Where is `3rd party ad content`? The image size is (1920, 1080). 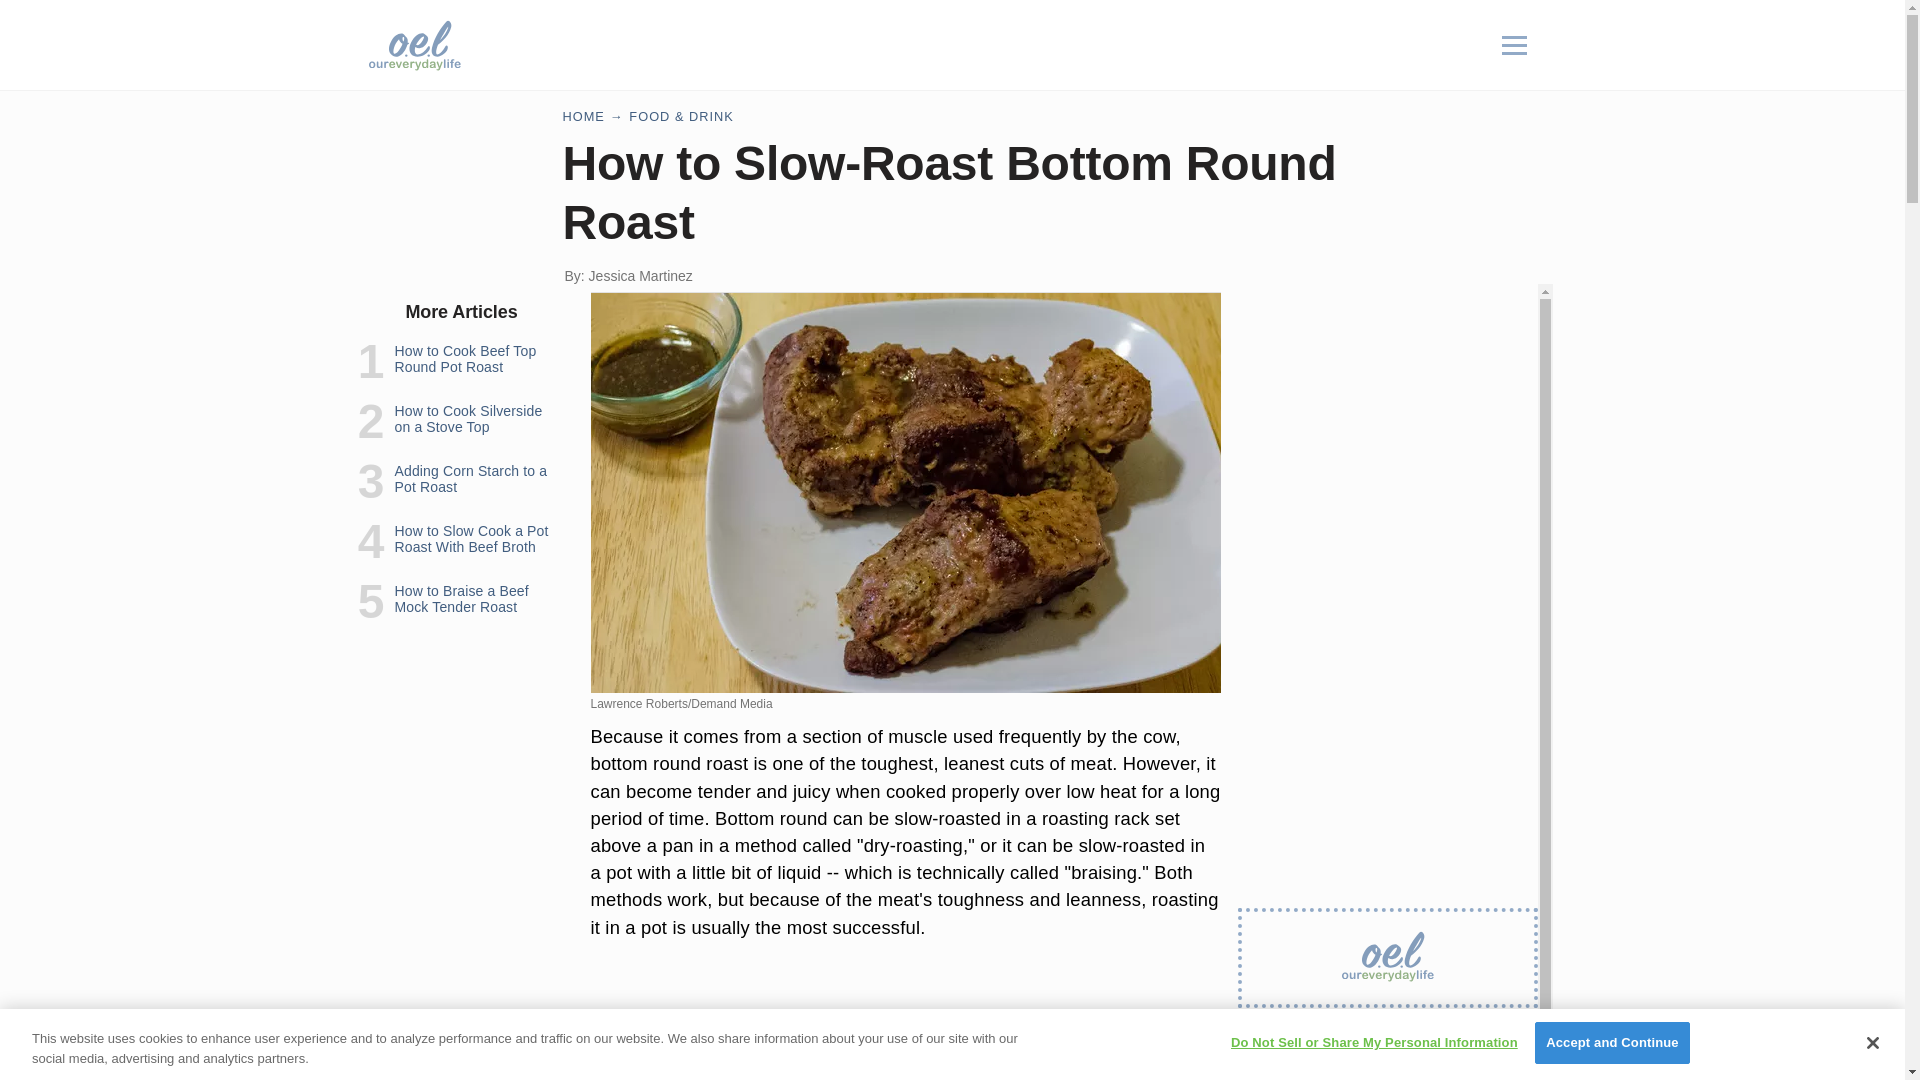 3rd party ad content is located at coordinates (906, 1026).